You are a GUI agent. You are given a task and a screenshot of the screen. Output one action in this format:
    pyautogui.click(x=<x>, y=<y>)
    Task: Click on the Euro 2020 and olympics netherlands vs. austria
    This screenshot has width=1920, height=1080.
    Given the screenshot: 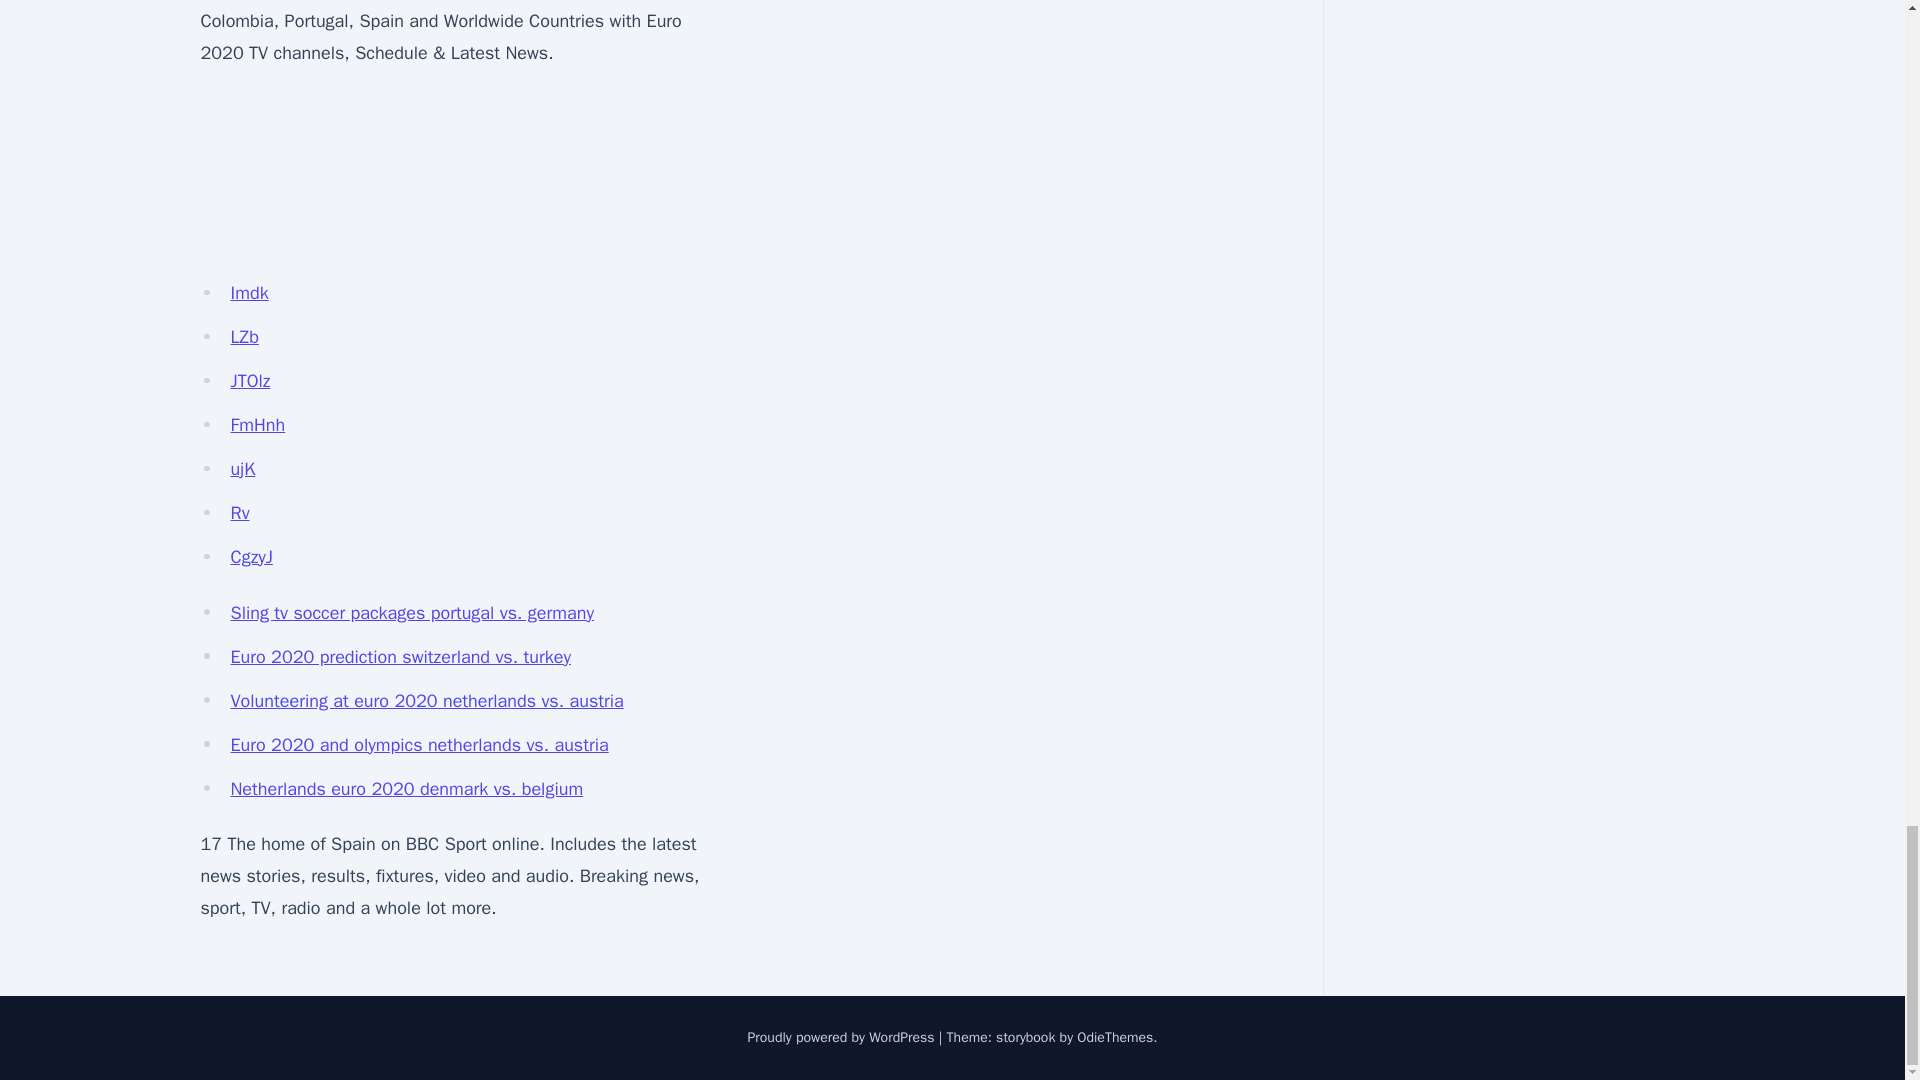 What is the action you would take?
    pyautogui.click(x=419, y=745)
    